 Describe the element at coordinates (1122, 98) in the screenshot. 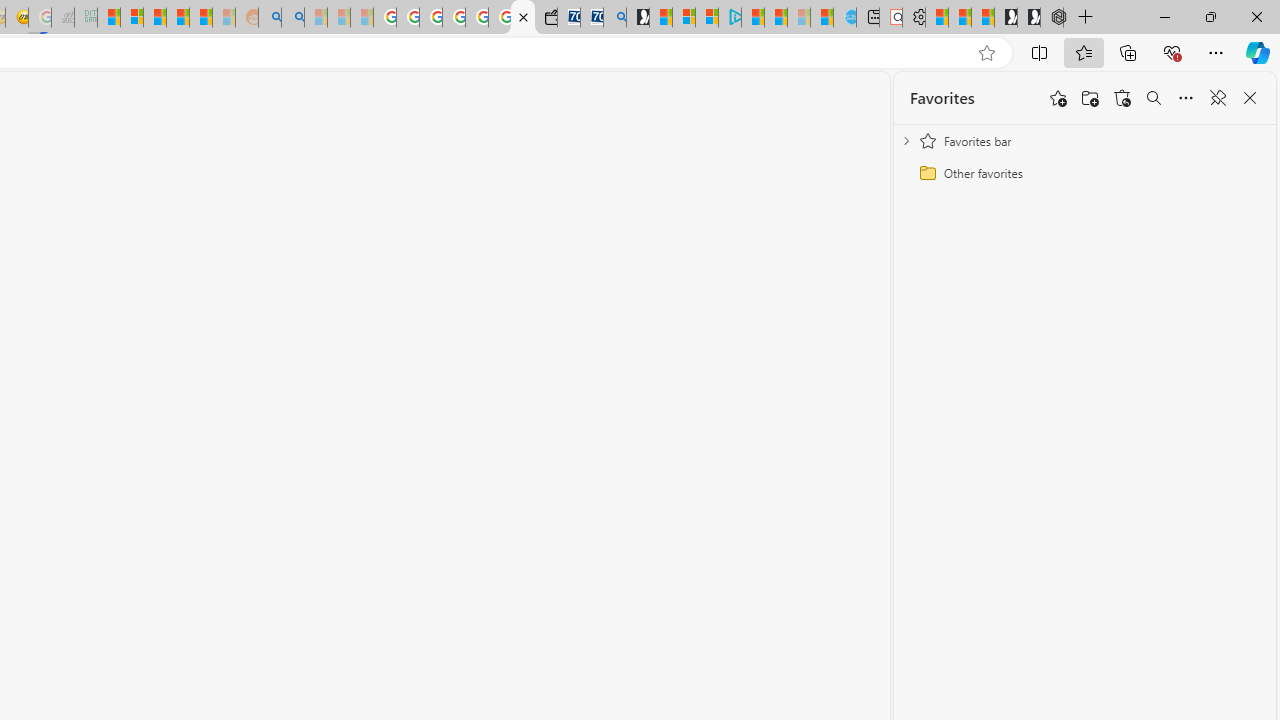

I see `Restore deleted favorites` at that location.